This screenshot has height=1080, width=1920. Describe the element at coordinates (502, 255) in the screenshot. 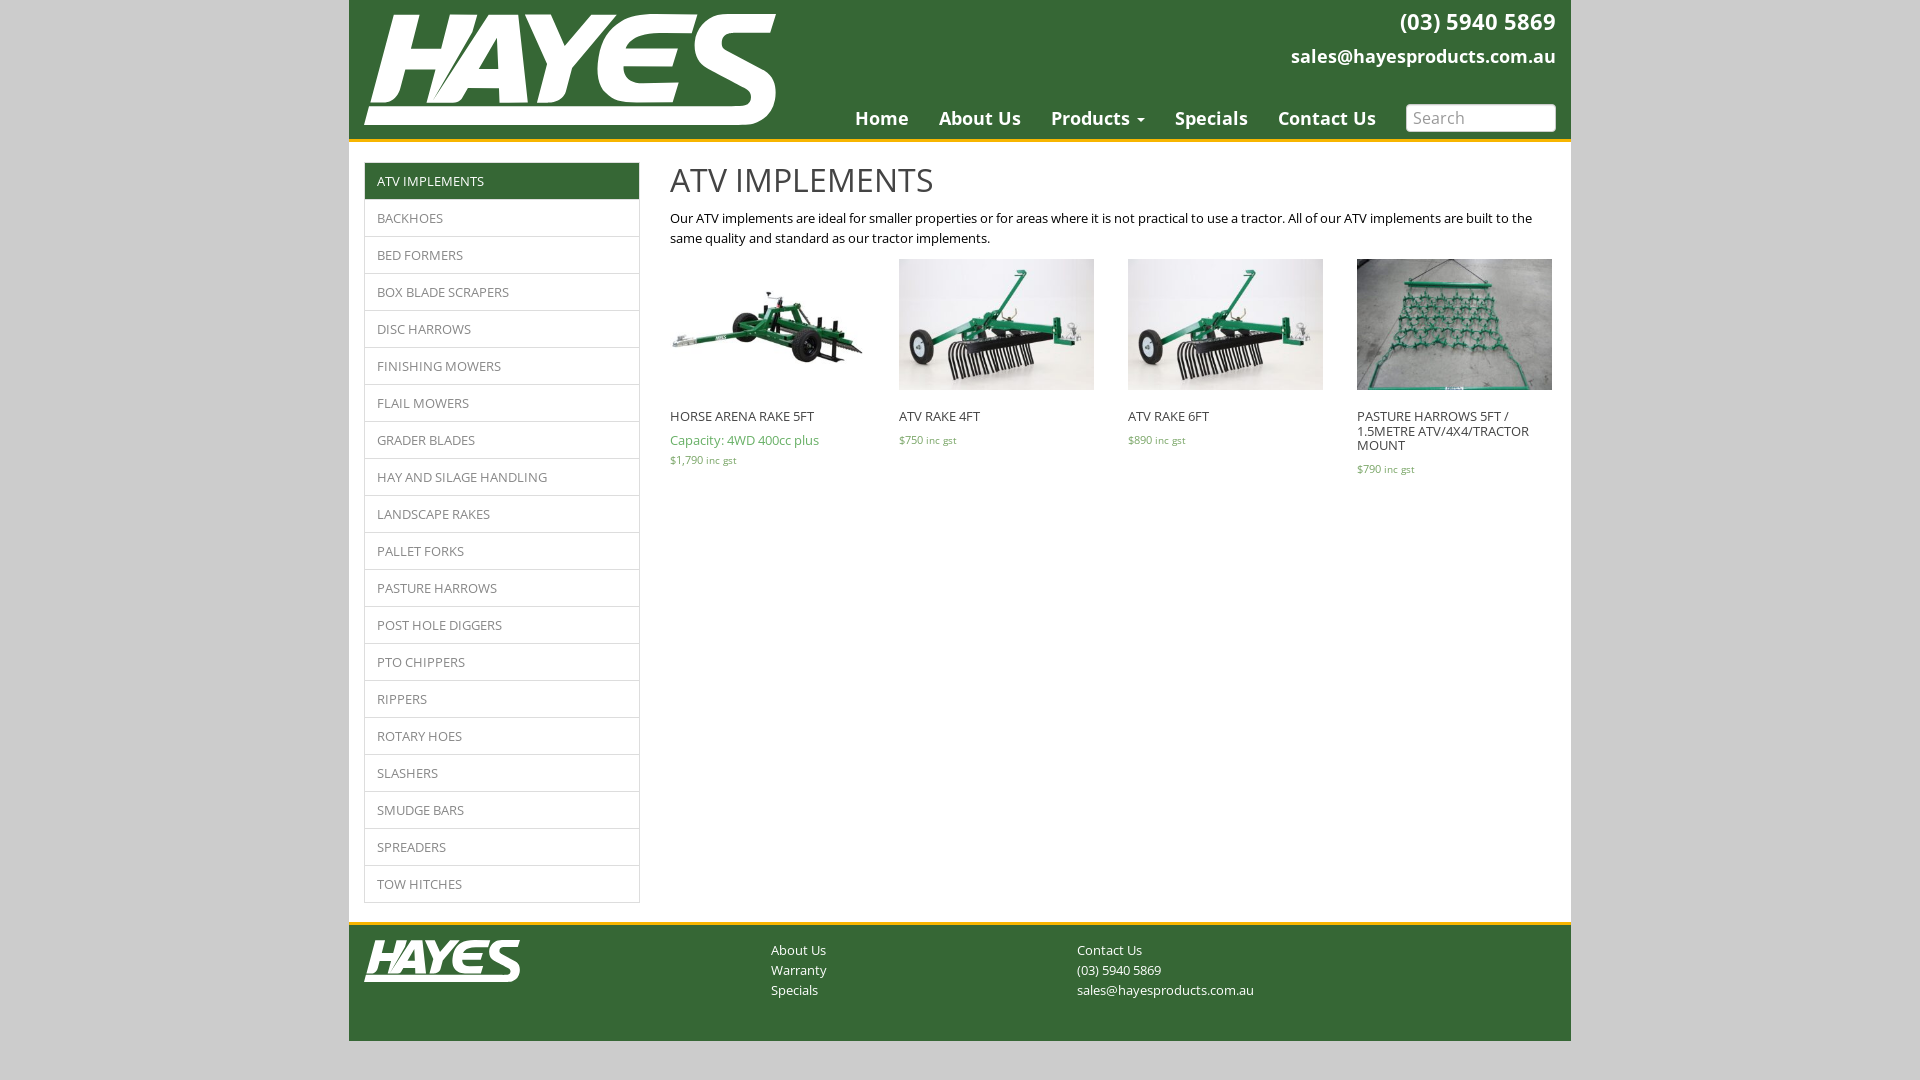

I see `BED FORMERS` at that location.